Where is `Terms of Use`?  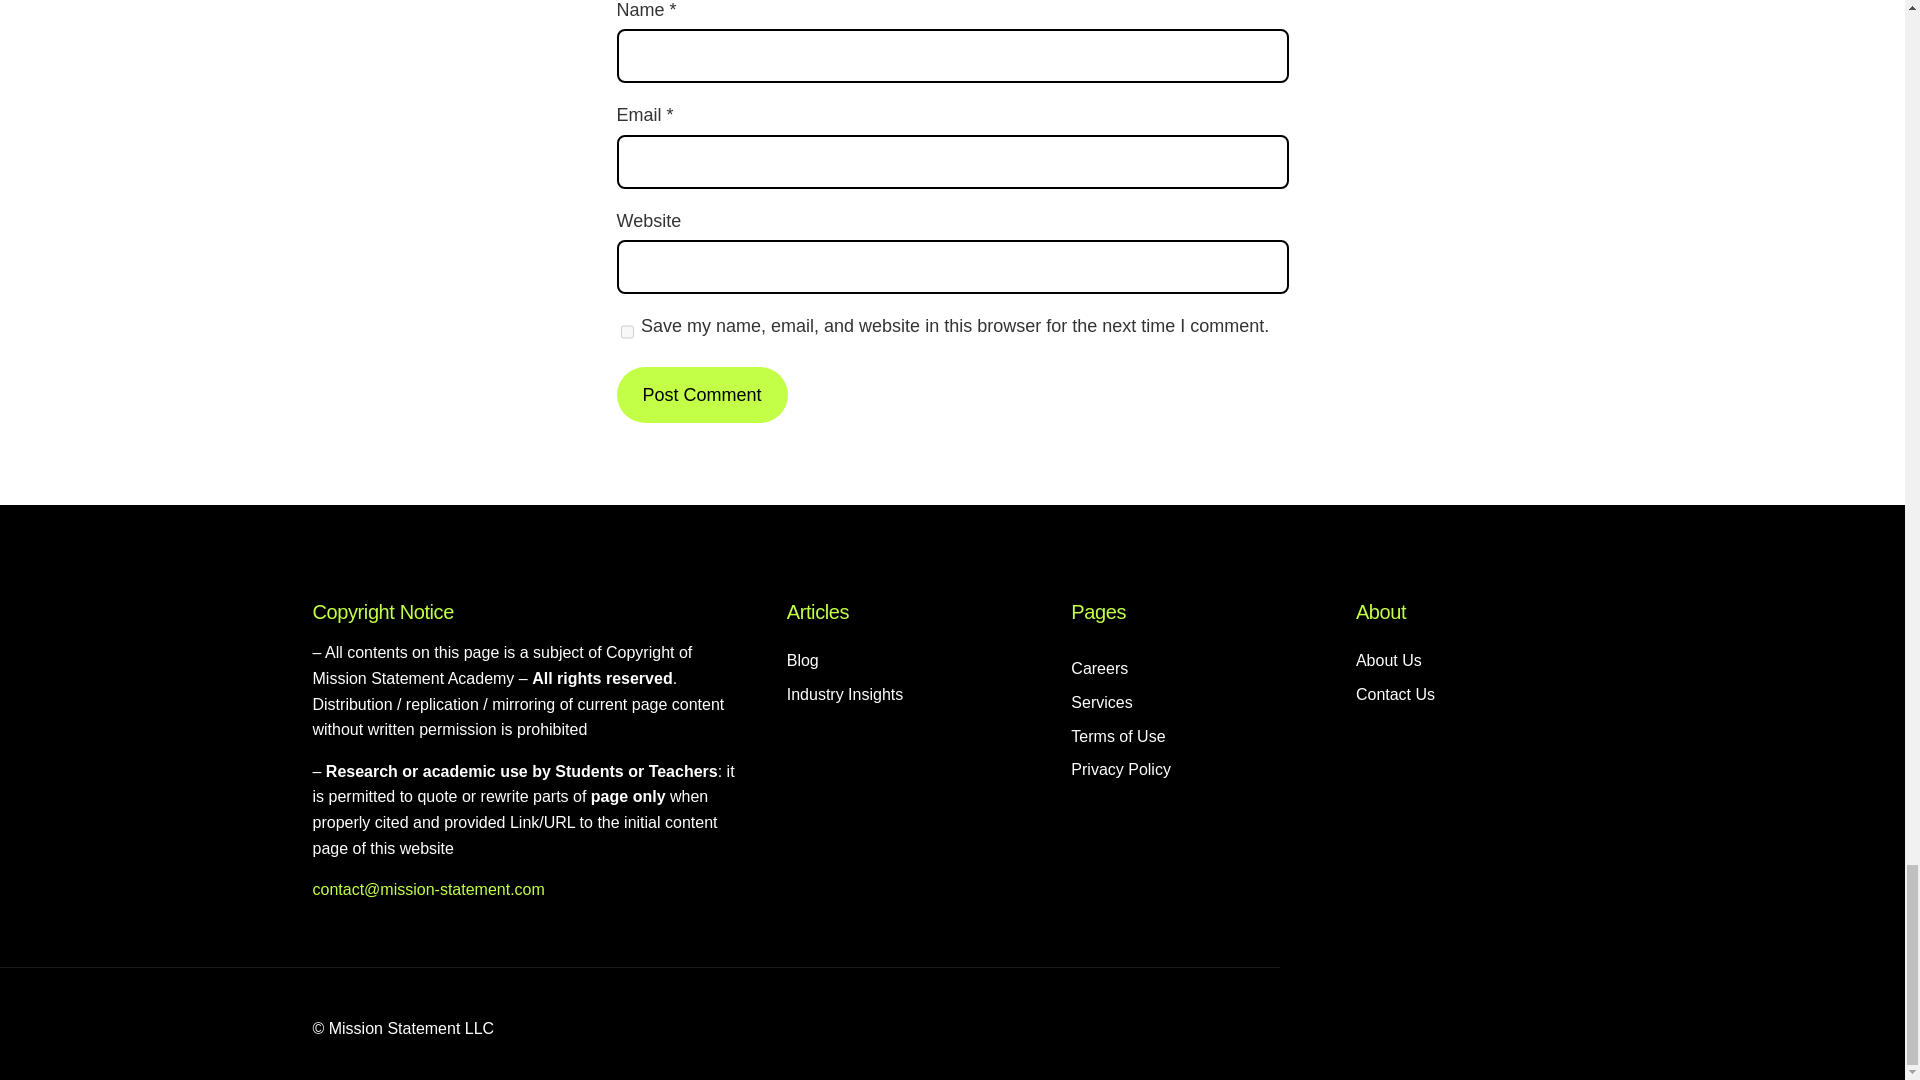 Terms of Use is located at coordinates (1118, 736).